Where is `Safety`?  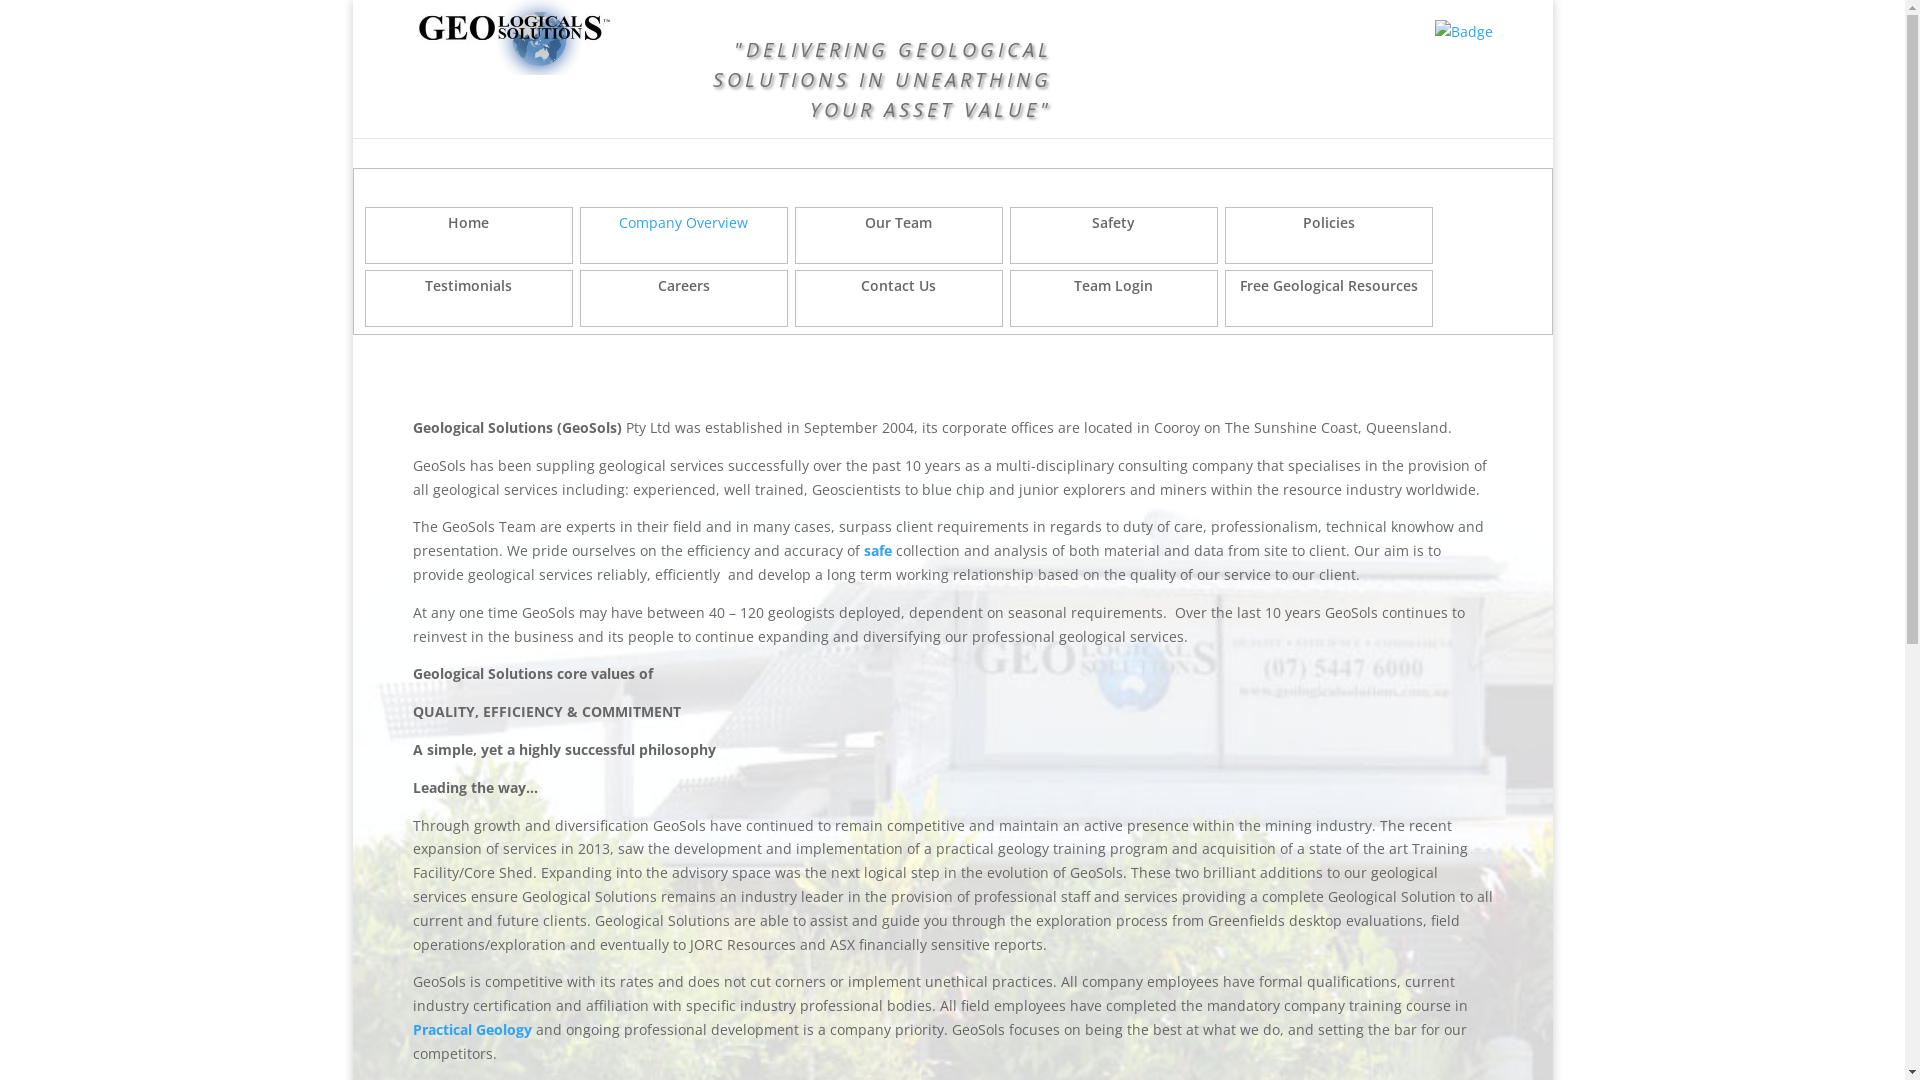 Safety is located at coordinates (1114, 236).